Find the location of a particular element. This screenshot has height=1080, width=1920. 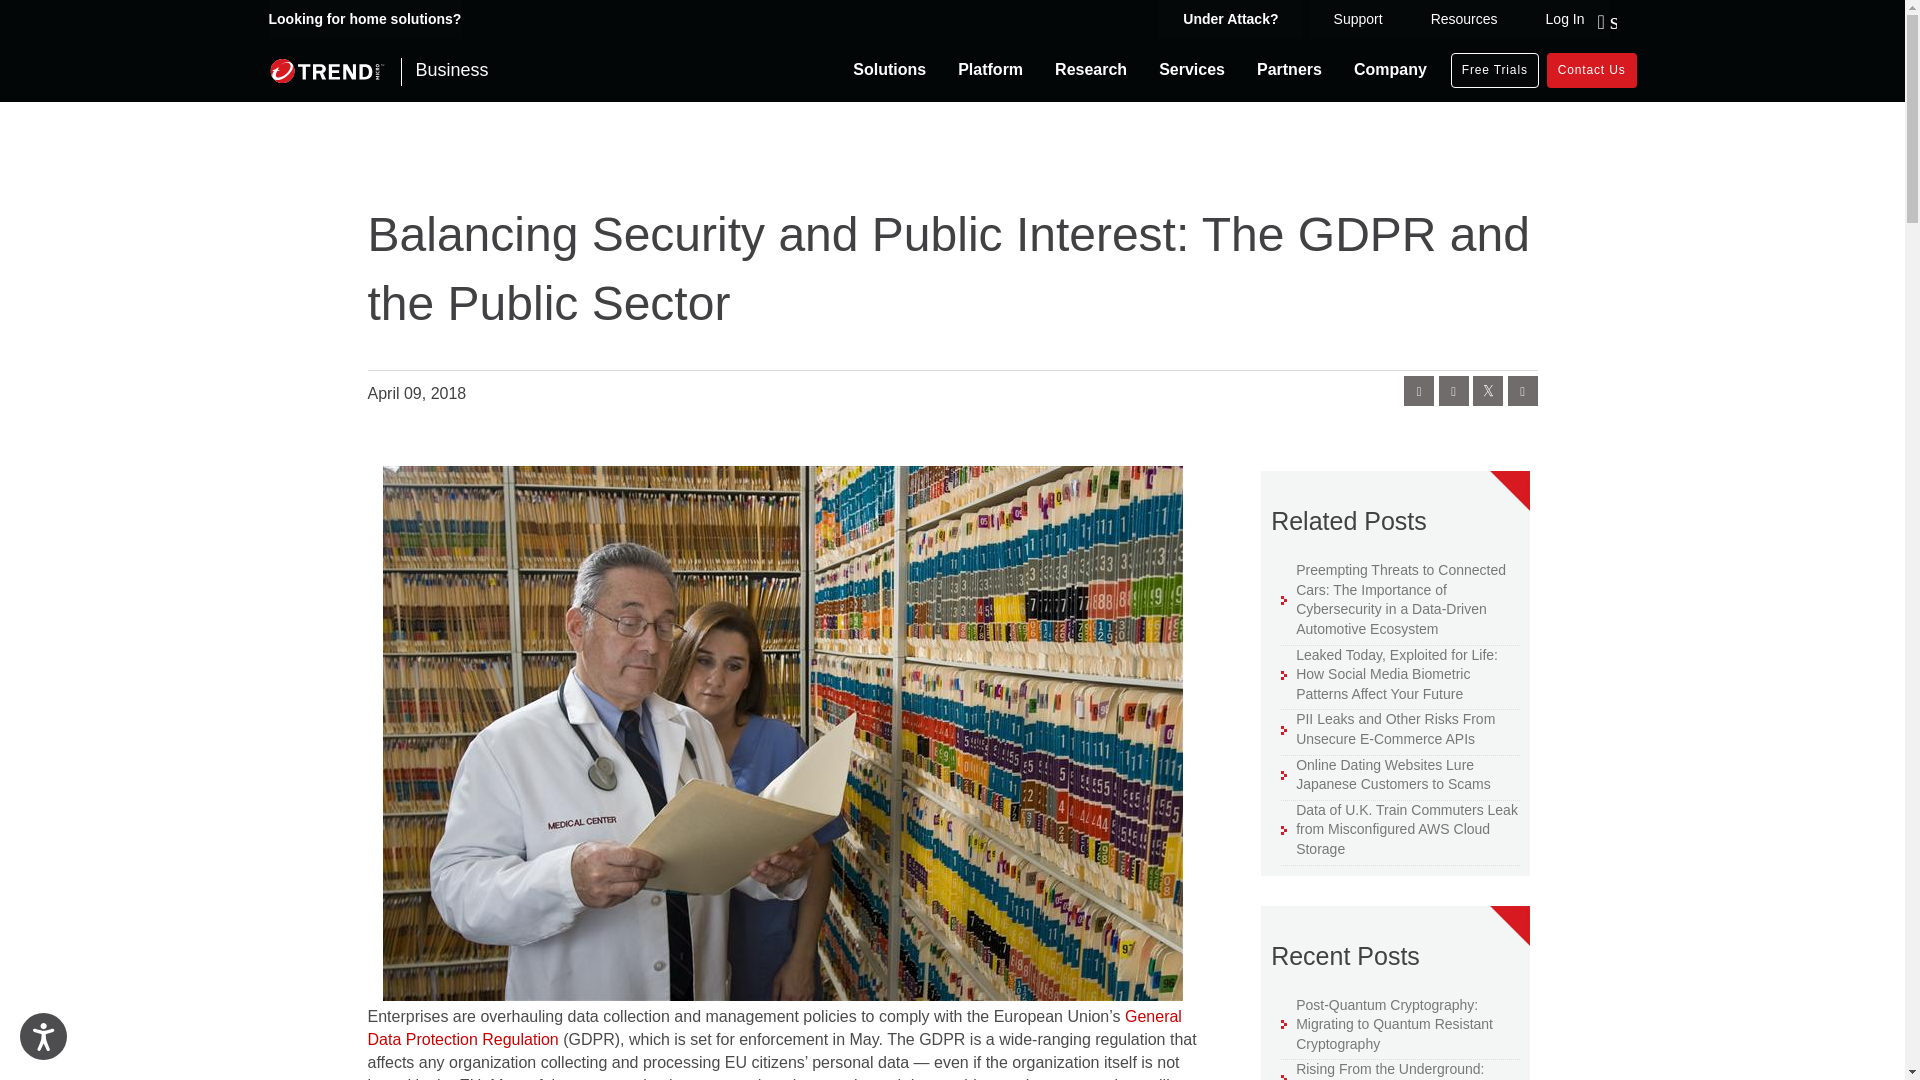

Open Accessibility Menu is located at coordinates (43, 1036).